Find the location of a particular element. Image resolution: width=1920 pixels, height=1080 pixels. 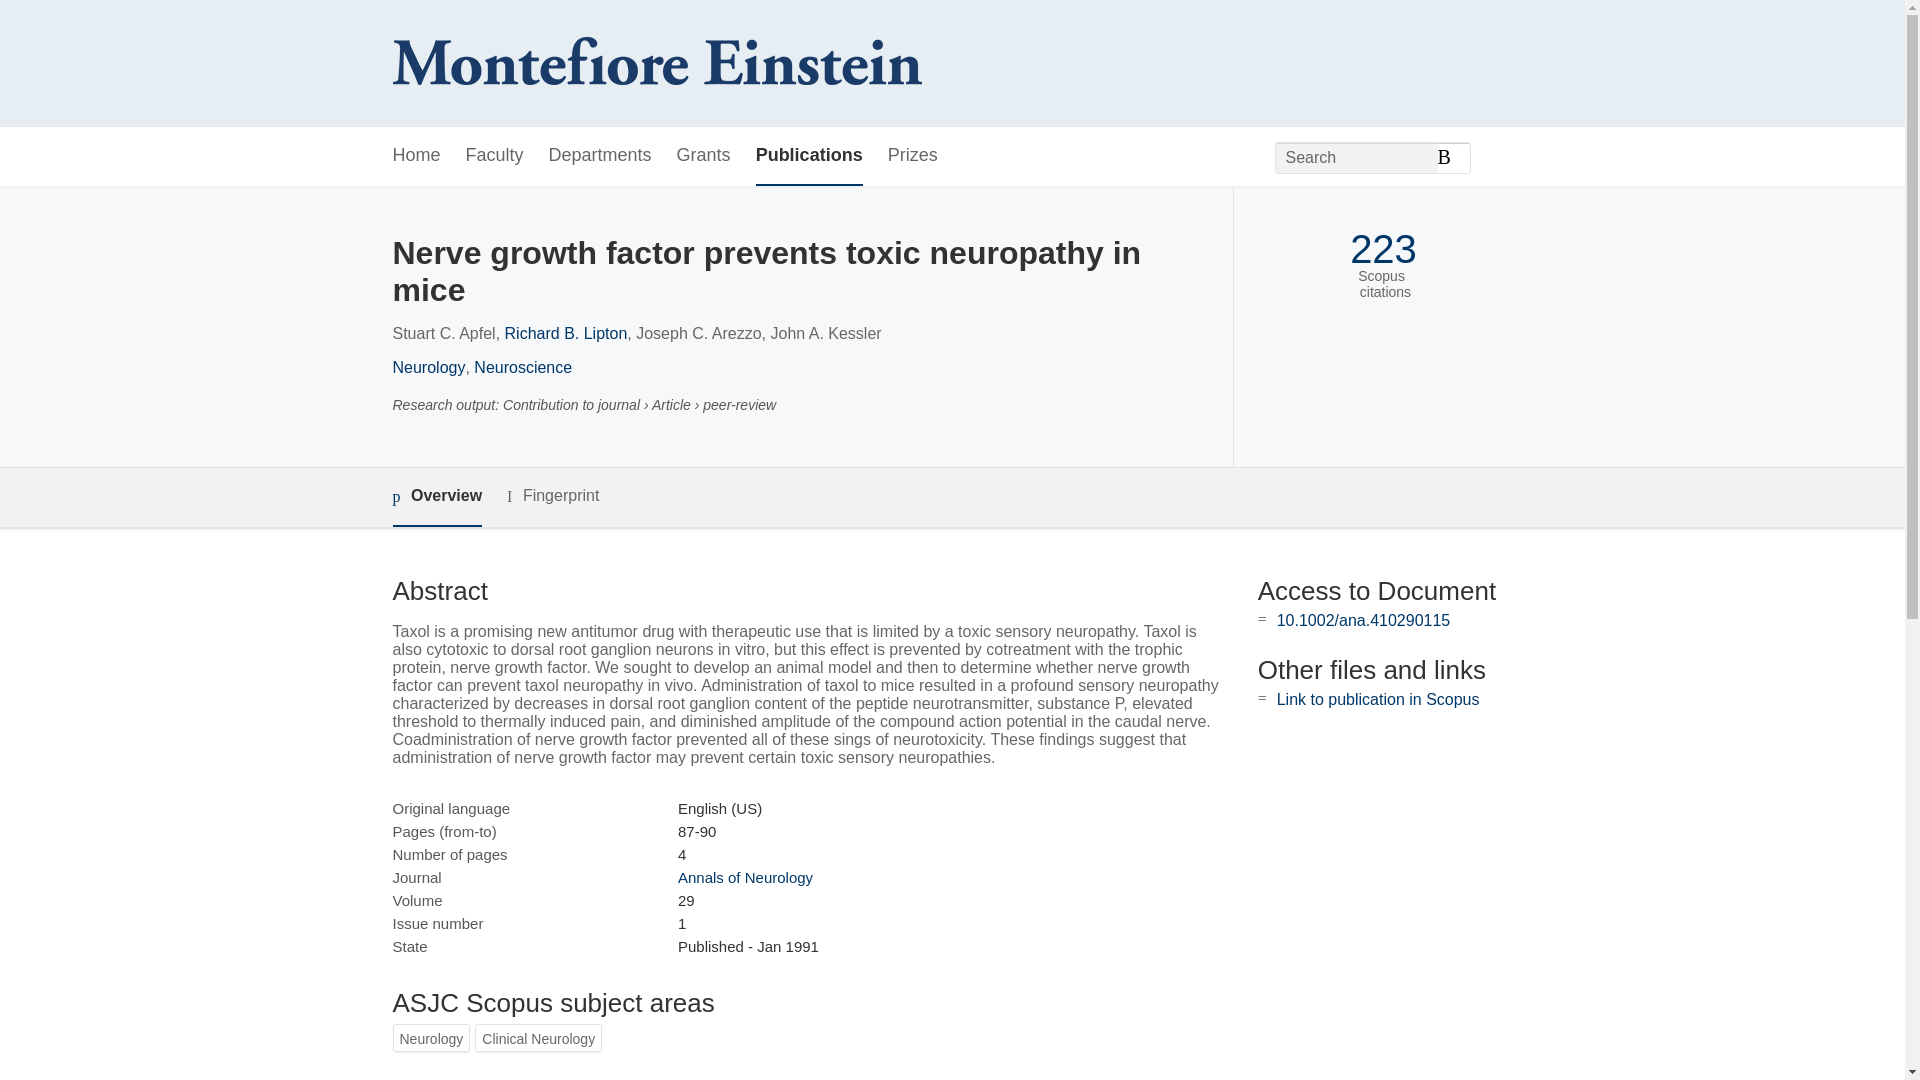

Link to publication in Scopus is located at coordinates (1378, 700).